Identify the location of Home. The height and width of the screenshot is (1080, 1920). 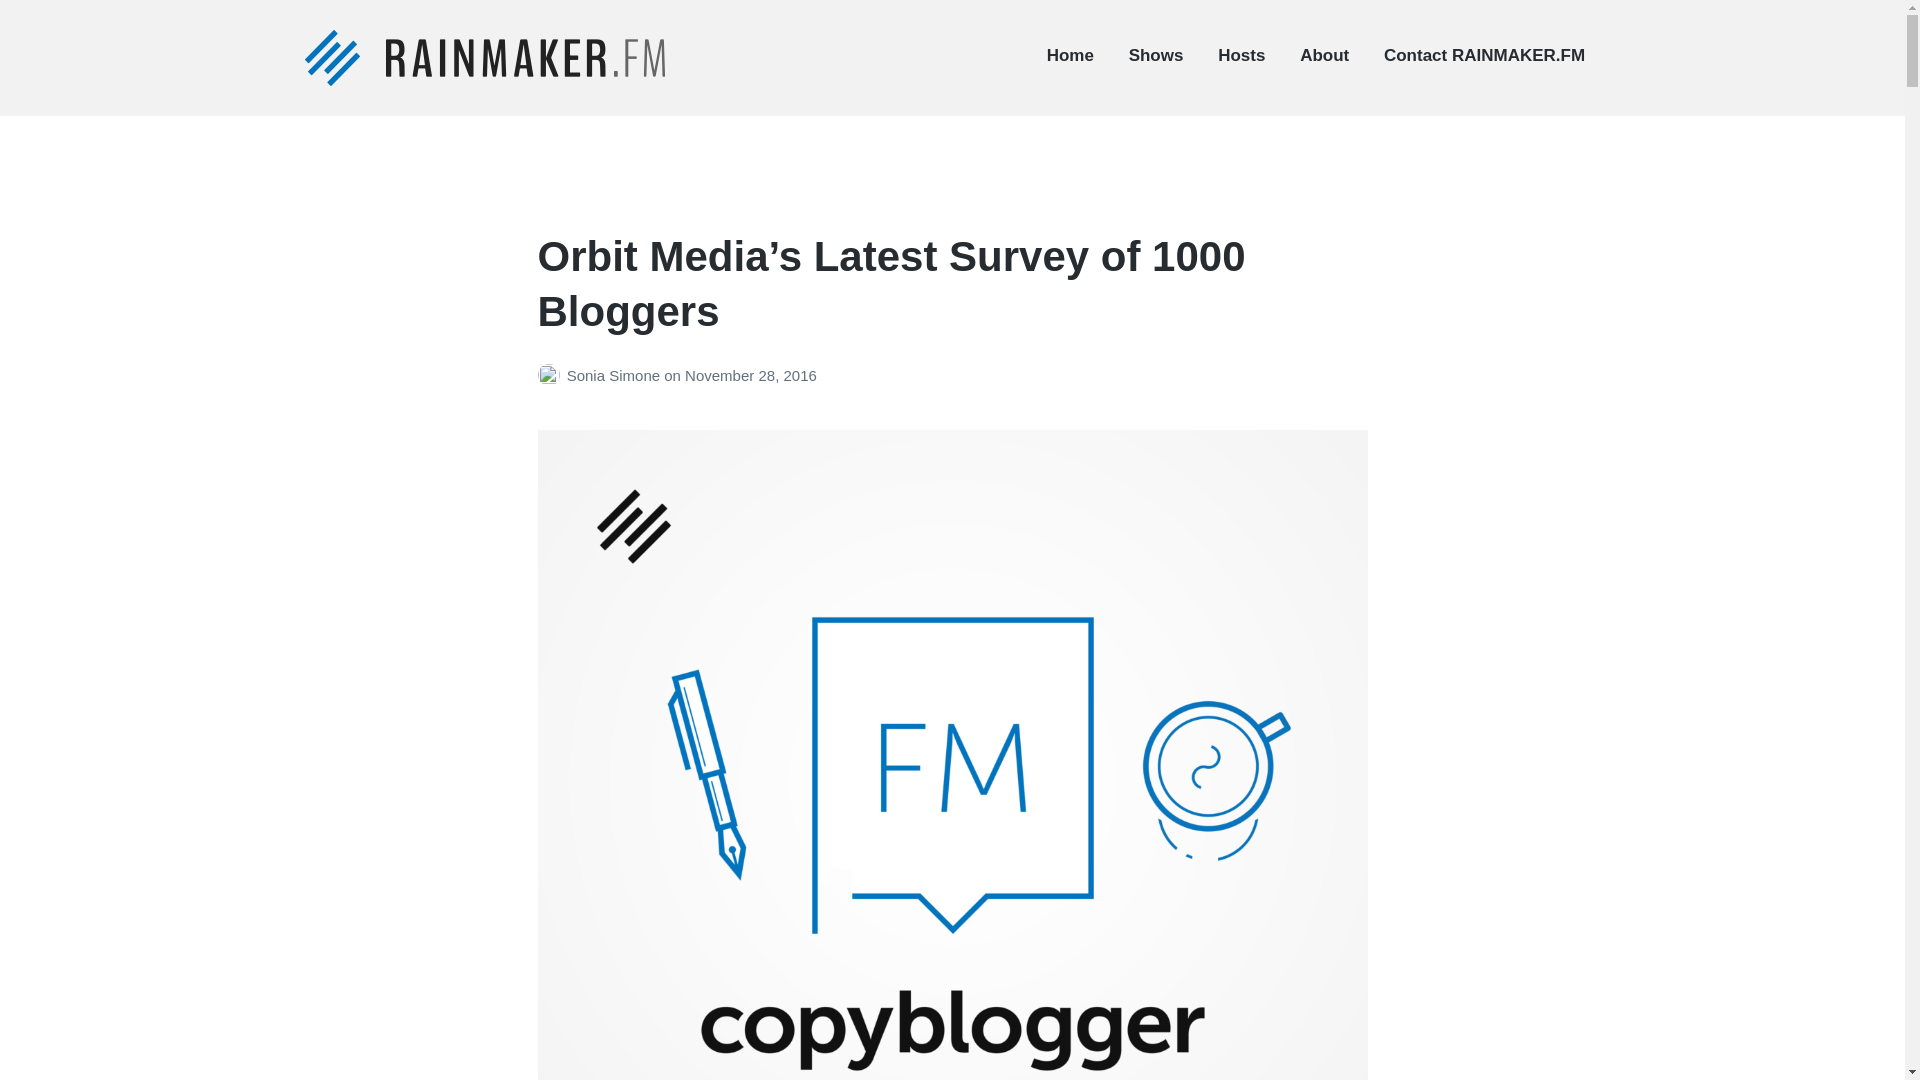
(1070, 56).